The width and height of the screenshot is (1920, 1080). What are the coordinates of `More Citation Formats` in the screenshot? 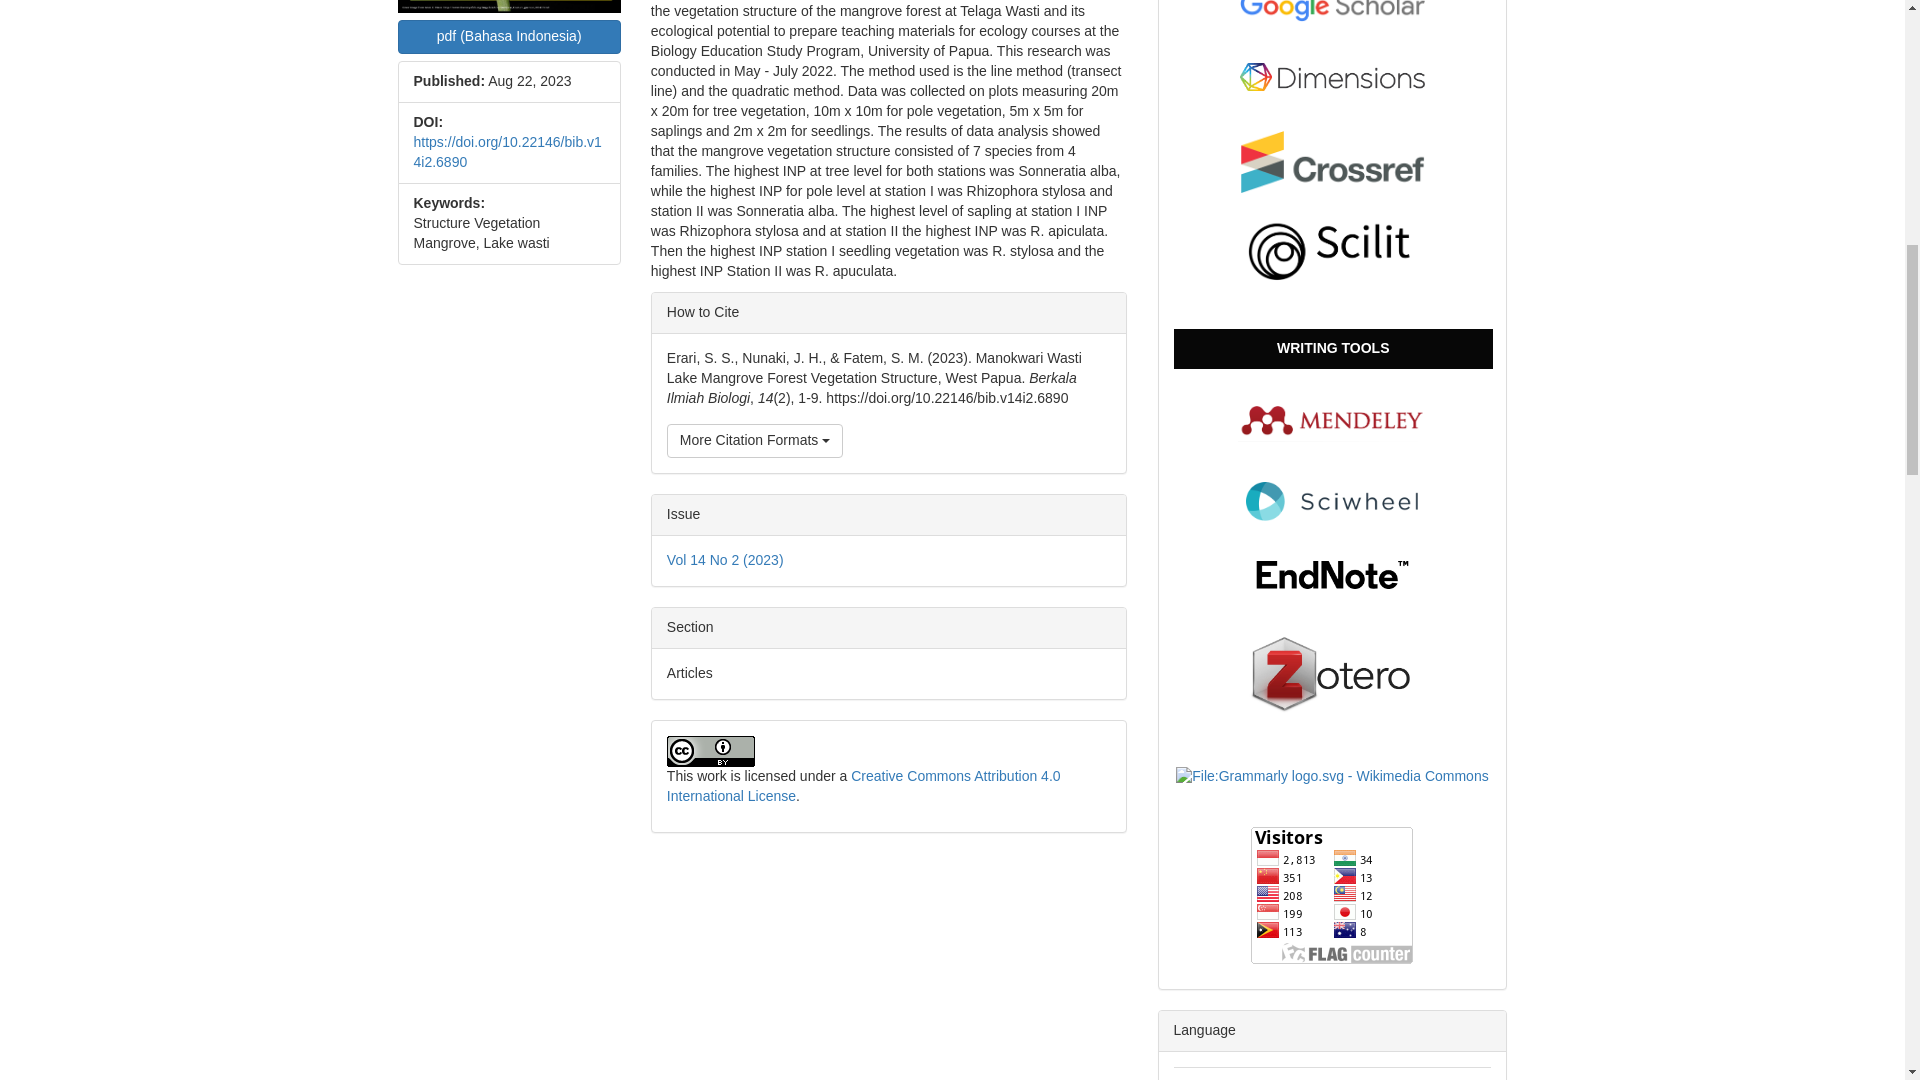 It's located at (754, 440).